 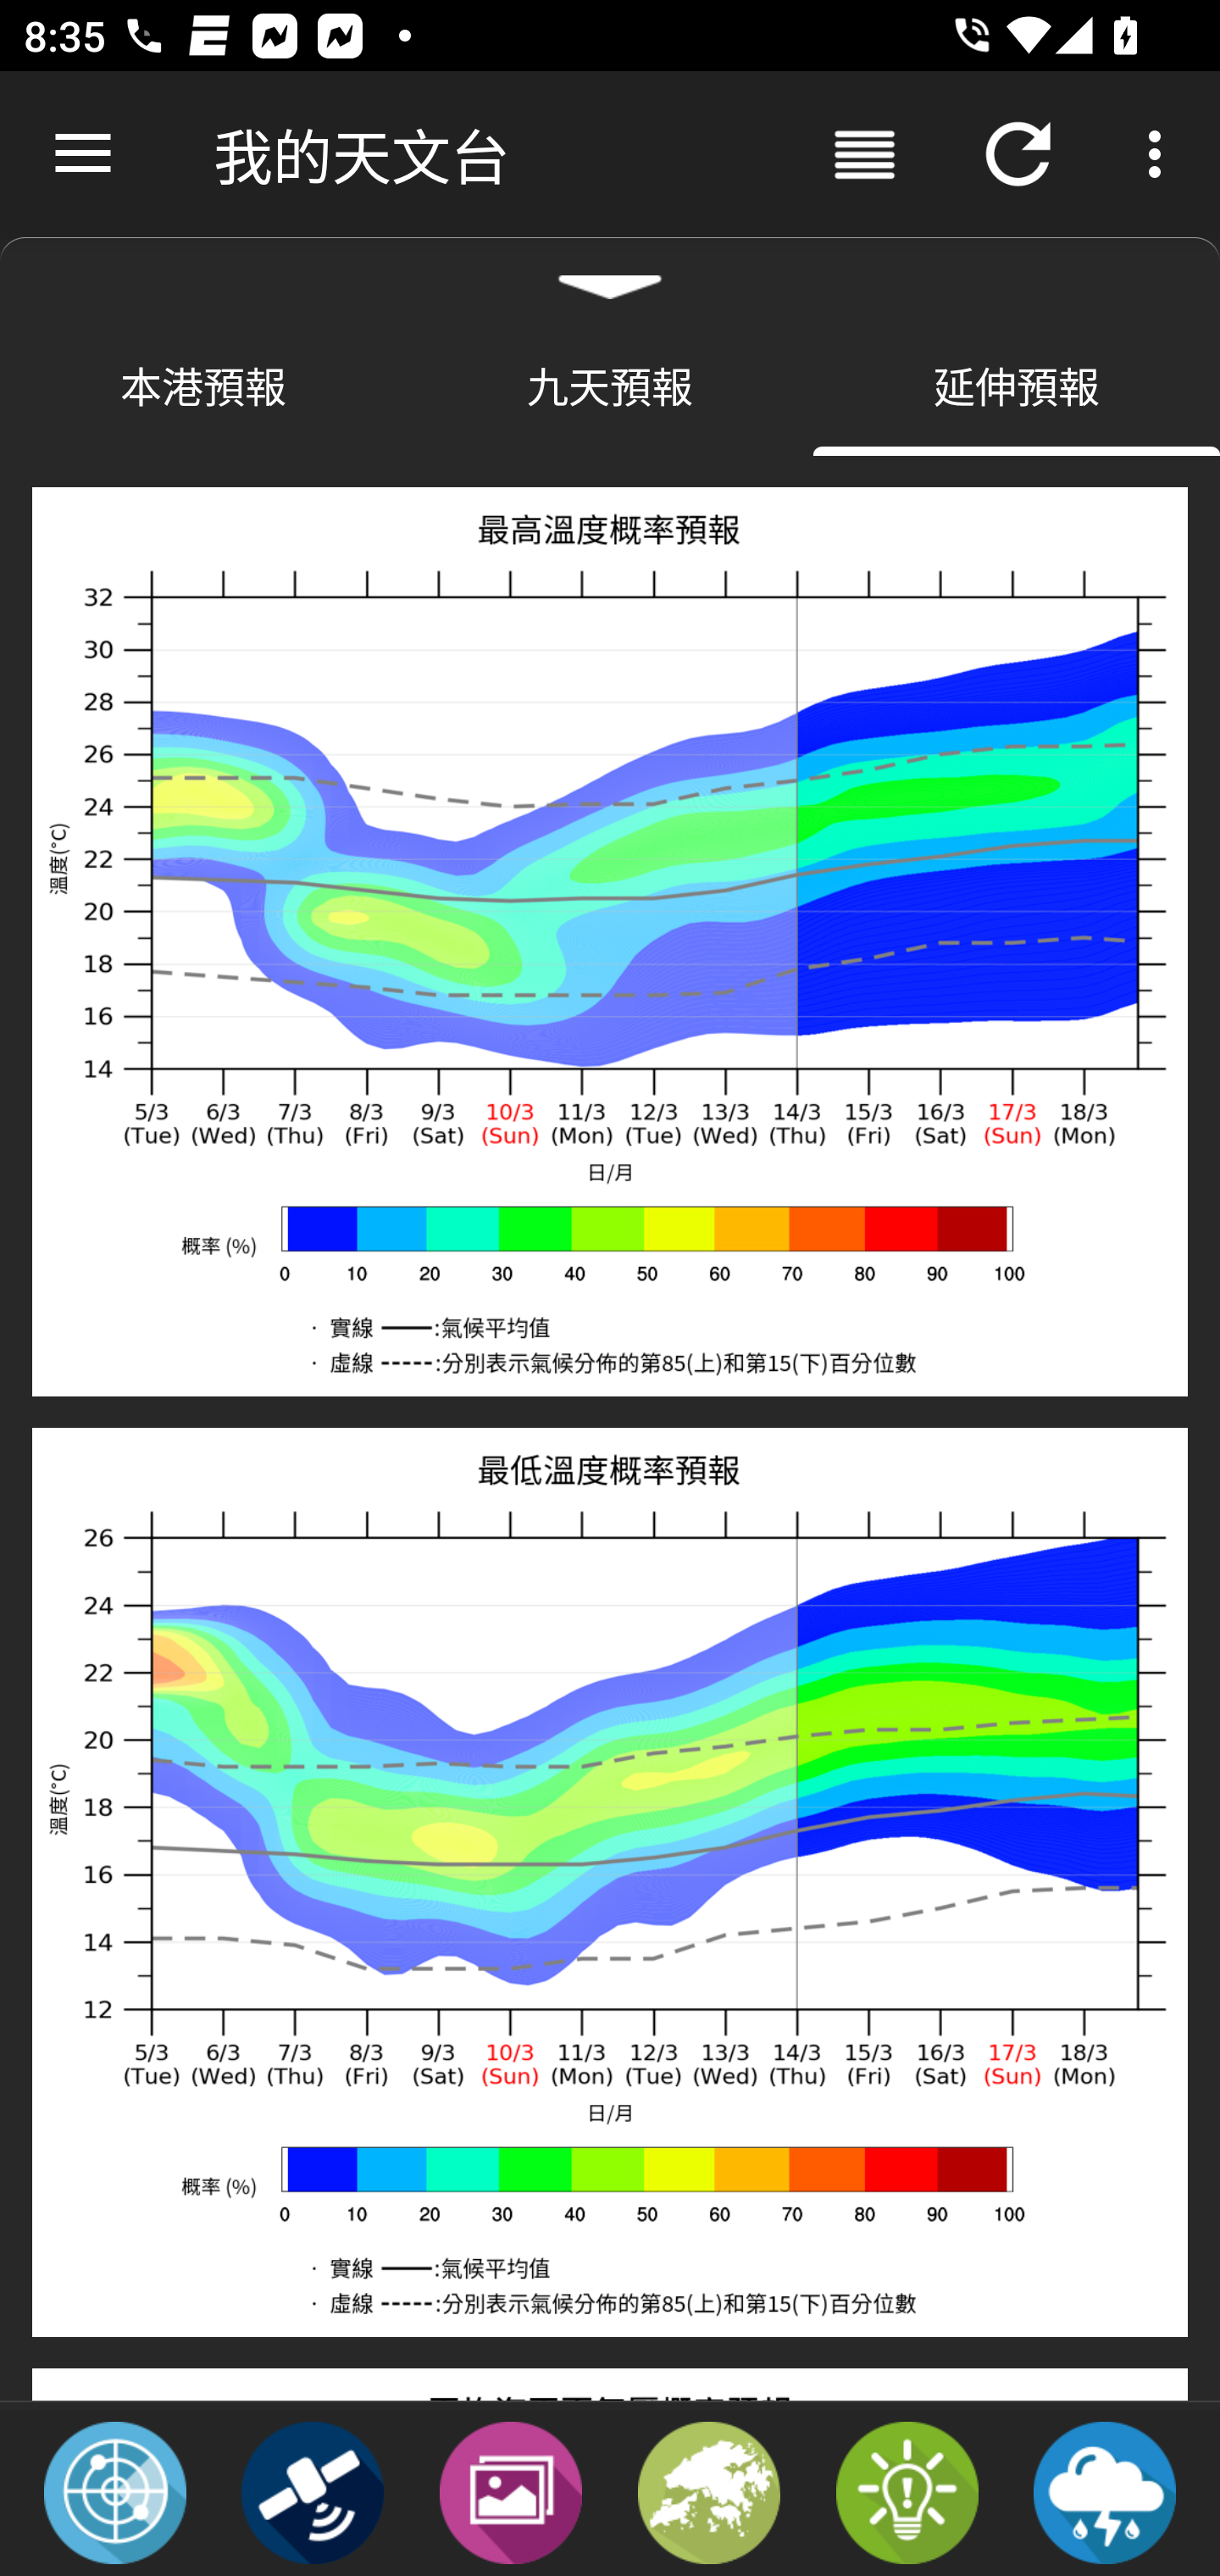 I want to click on 向上瀏覽, so click(x=83, y=154).